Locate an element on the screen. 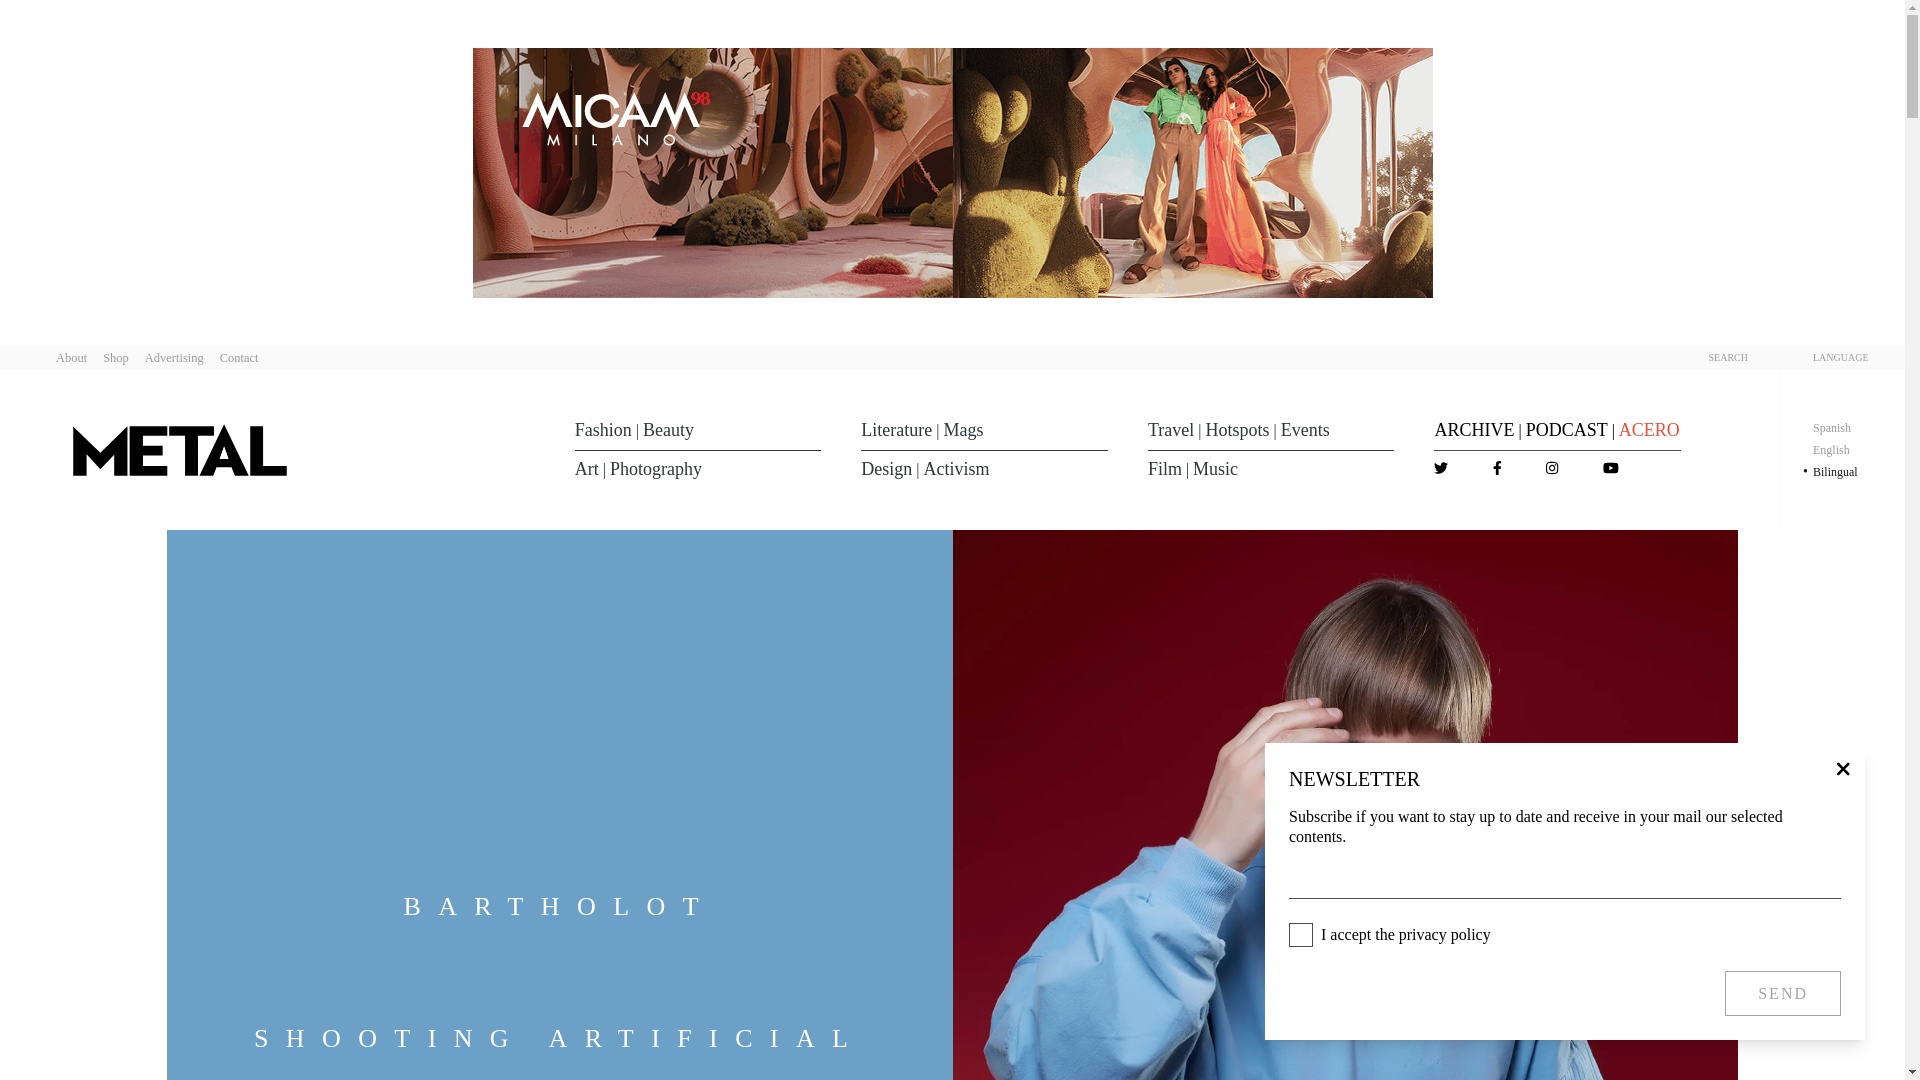 Image resolution: width=1920 pixels, height=1080 pixels. Photography is located at coordinates (656, 468).